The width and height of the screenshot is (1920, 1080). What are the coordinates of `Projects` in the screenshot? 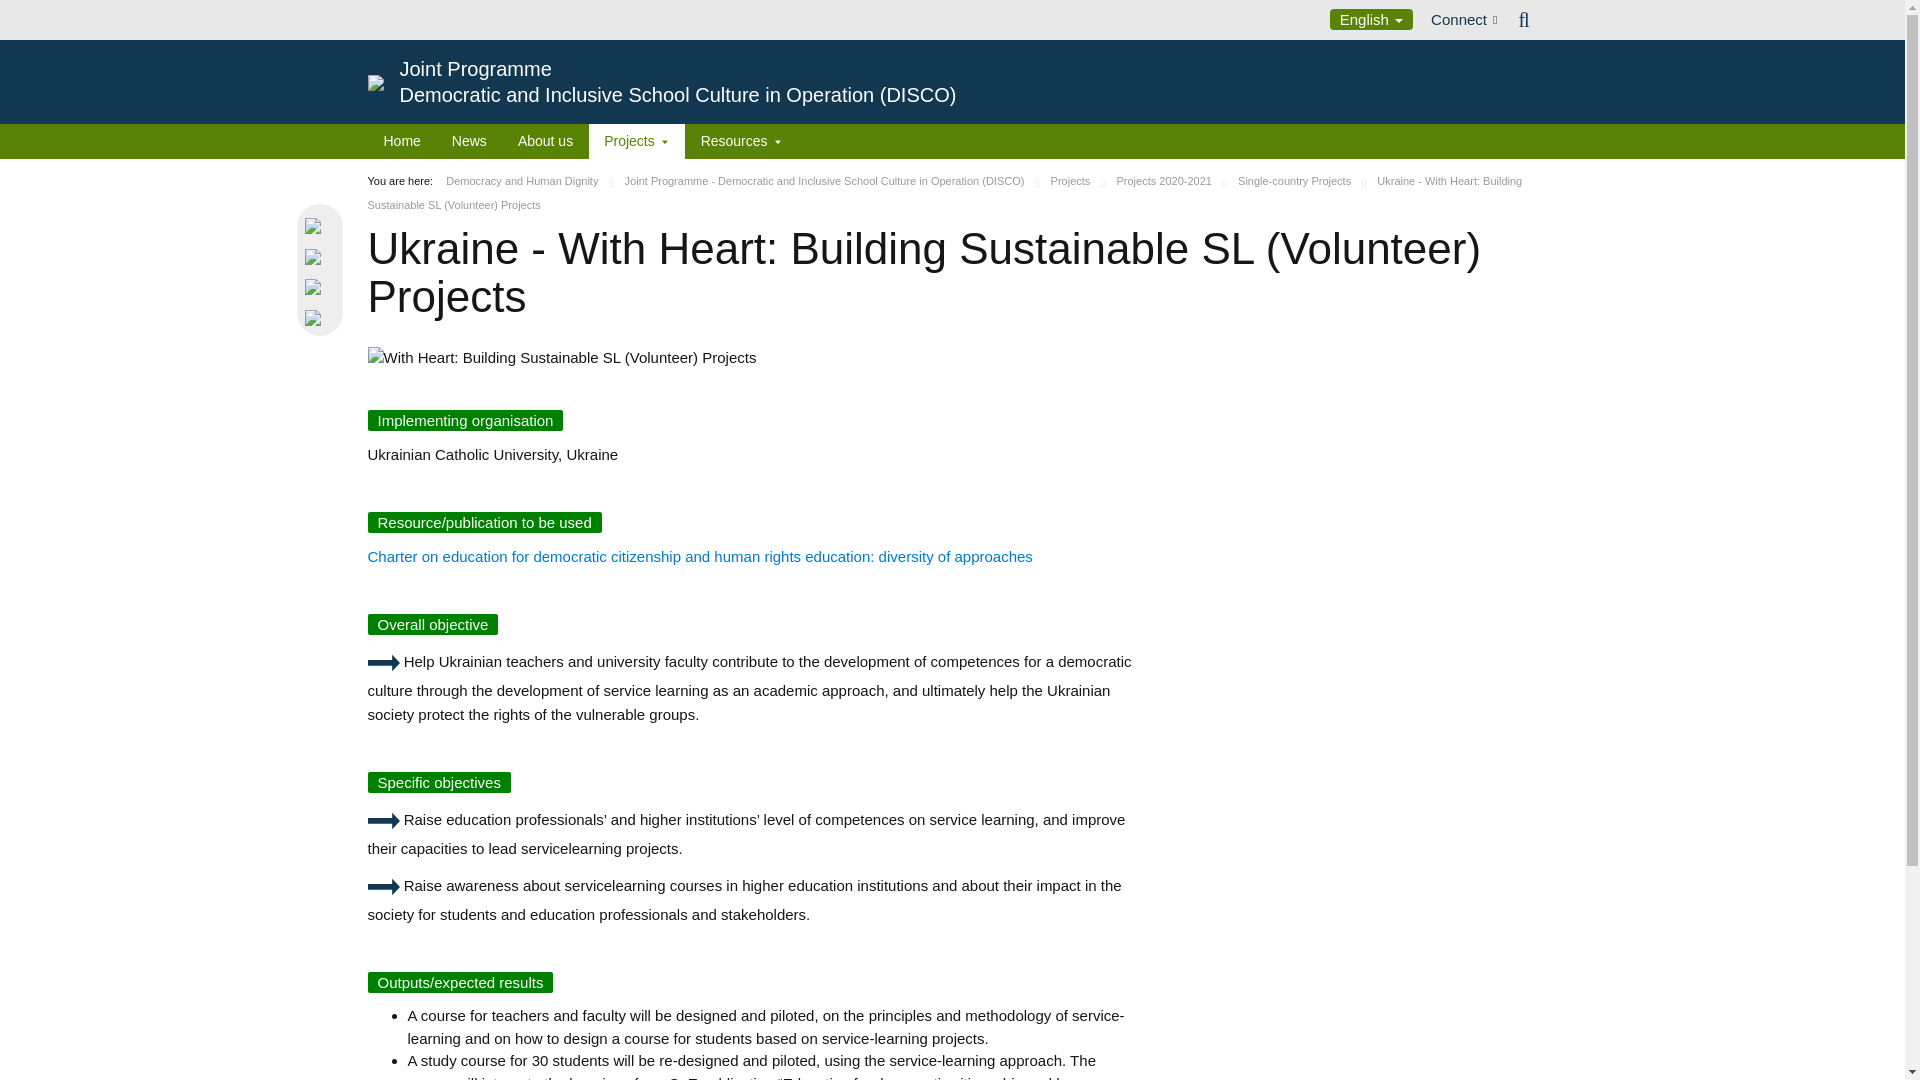 It's located at (635, 141).